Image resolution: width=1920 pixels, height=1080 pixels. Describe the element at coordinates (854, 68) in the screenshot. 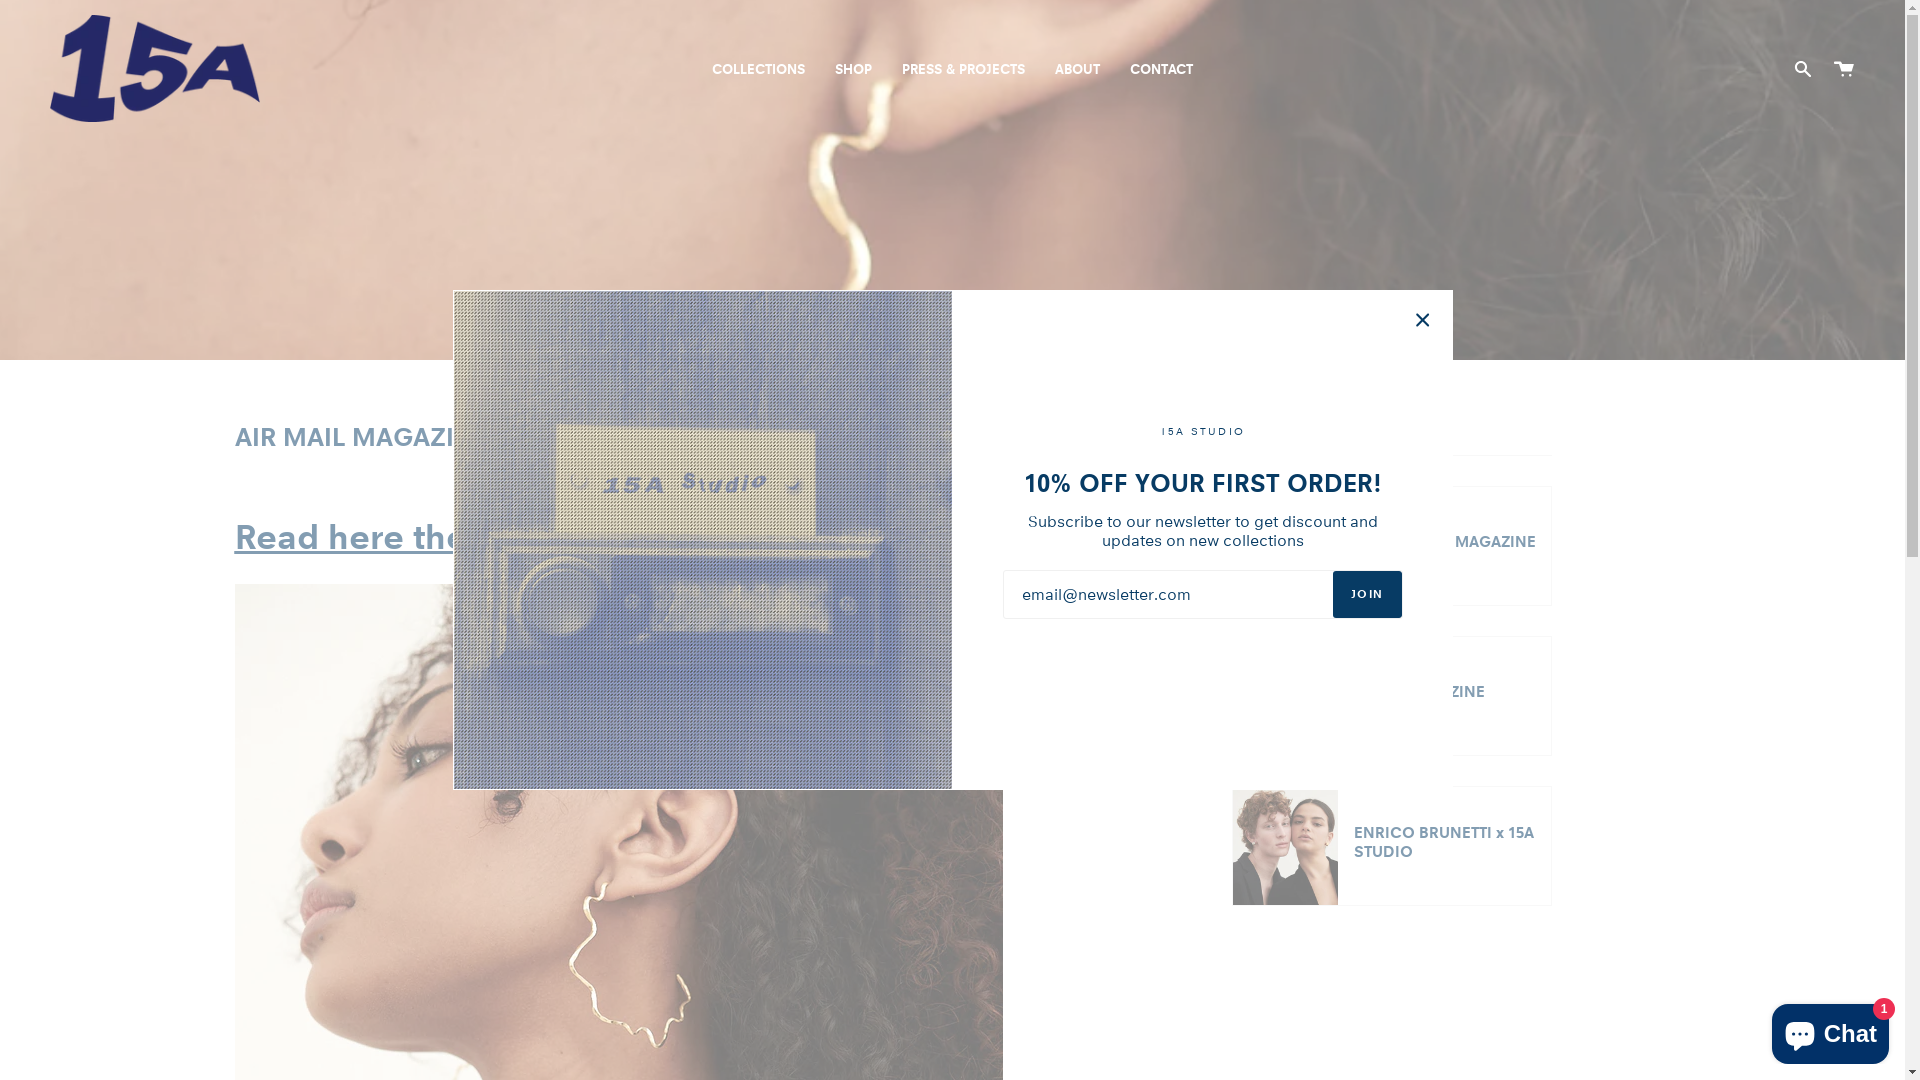

I see `SHOP` at that location.